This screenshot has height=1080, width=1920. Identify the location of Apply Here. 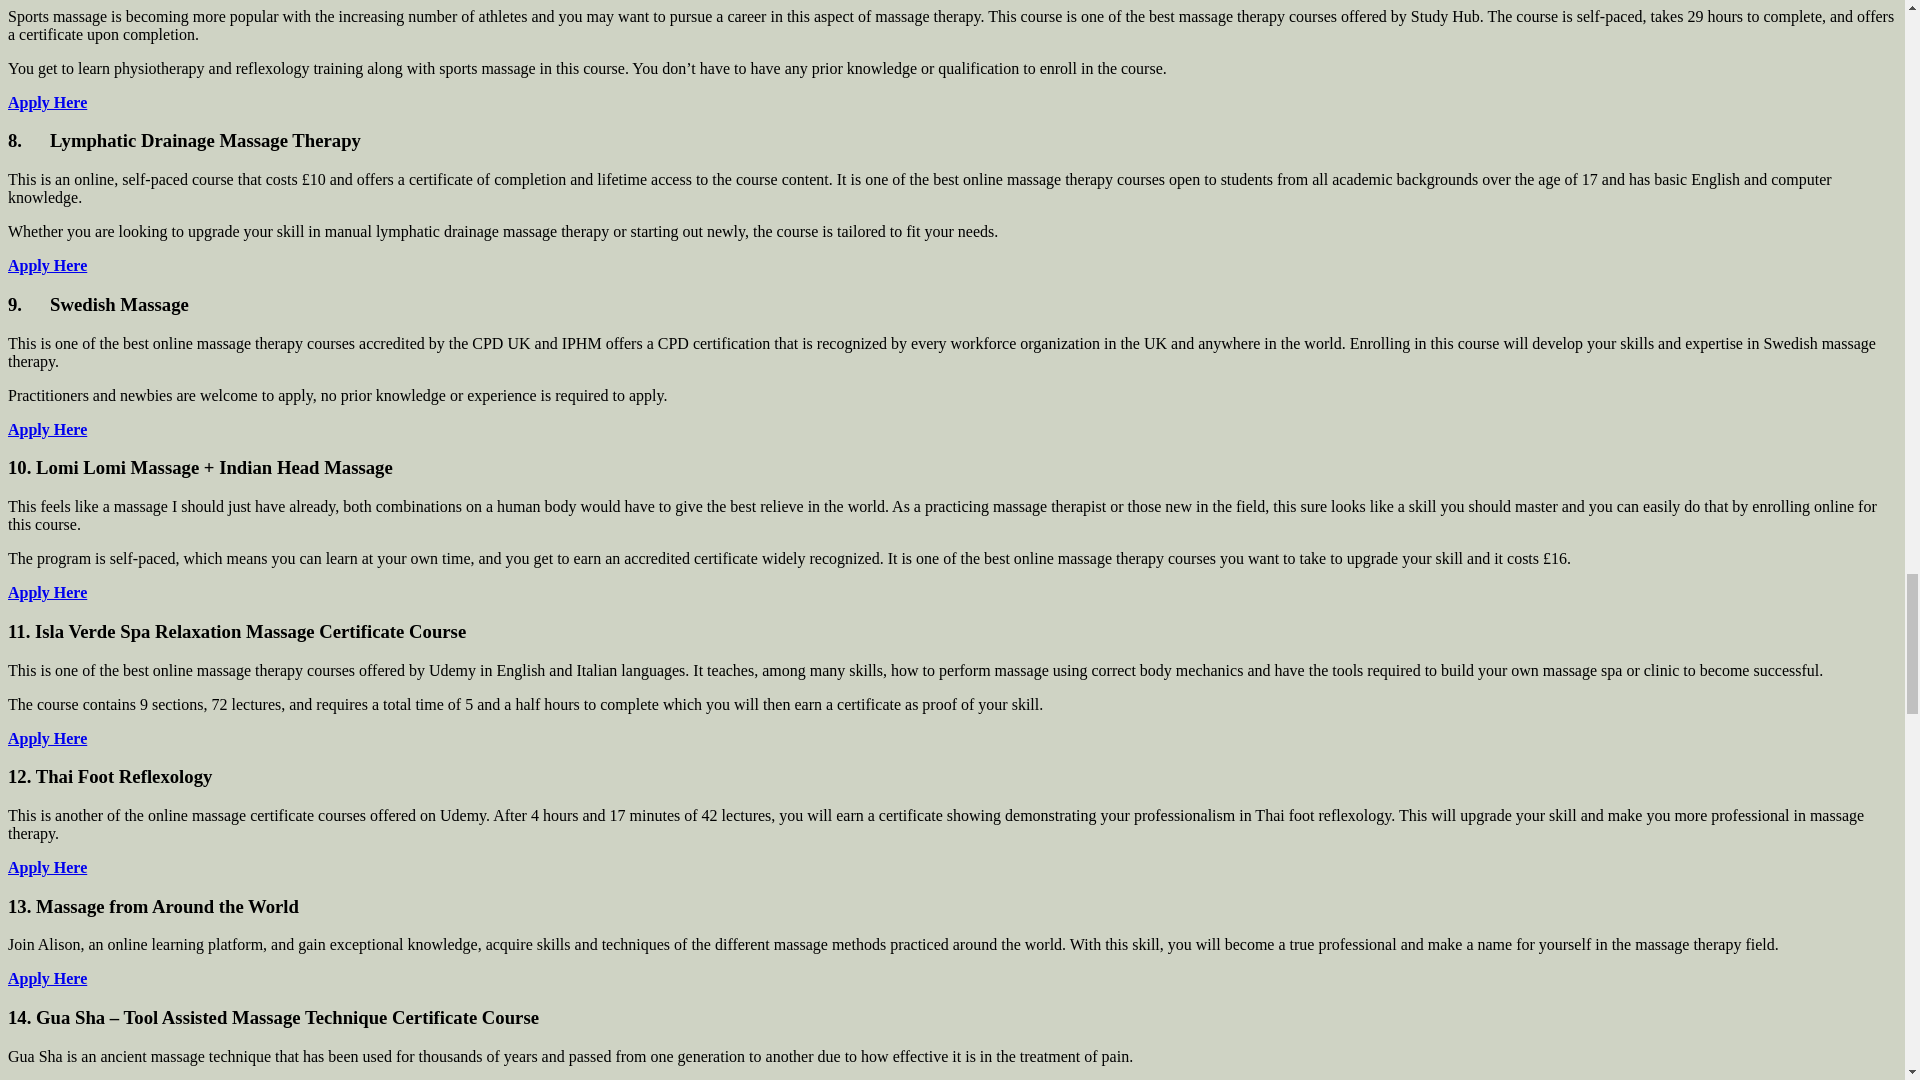
(46, 738).